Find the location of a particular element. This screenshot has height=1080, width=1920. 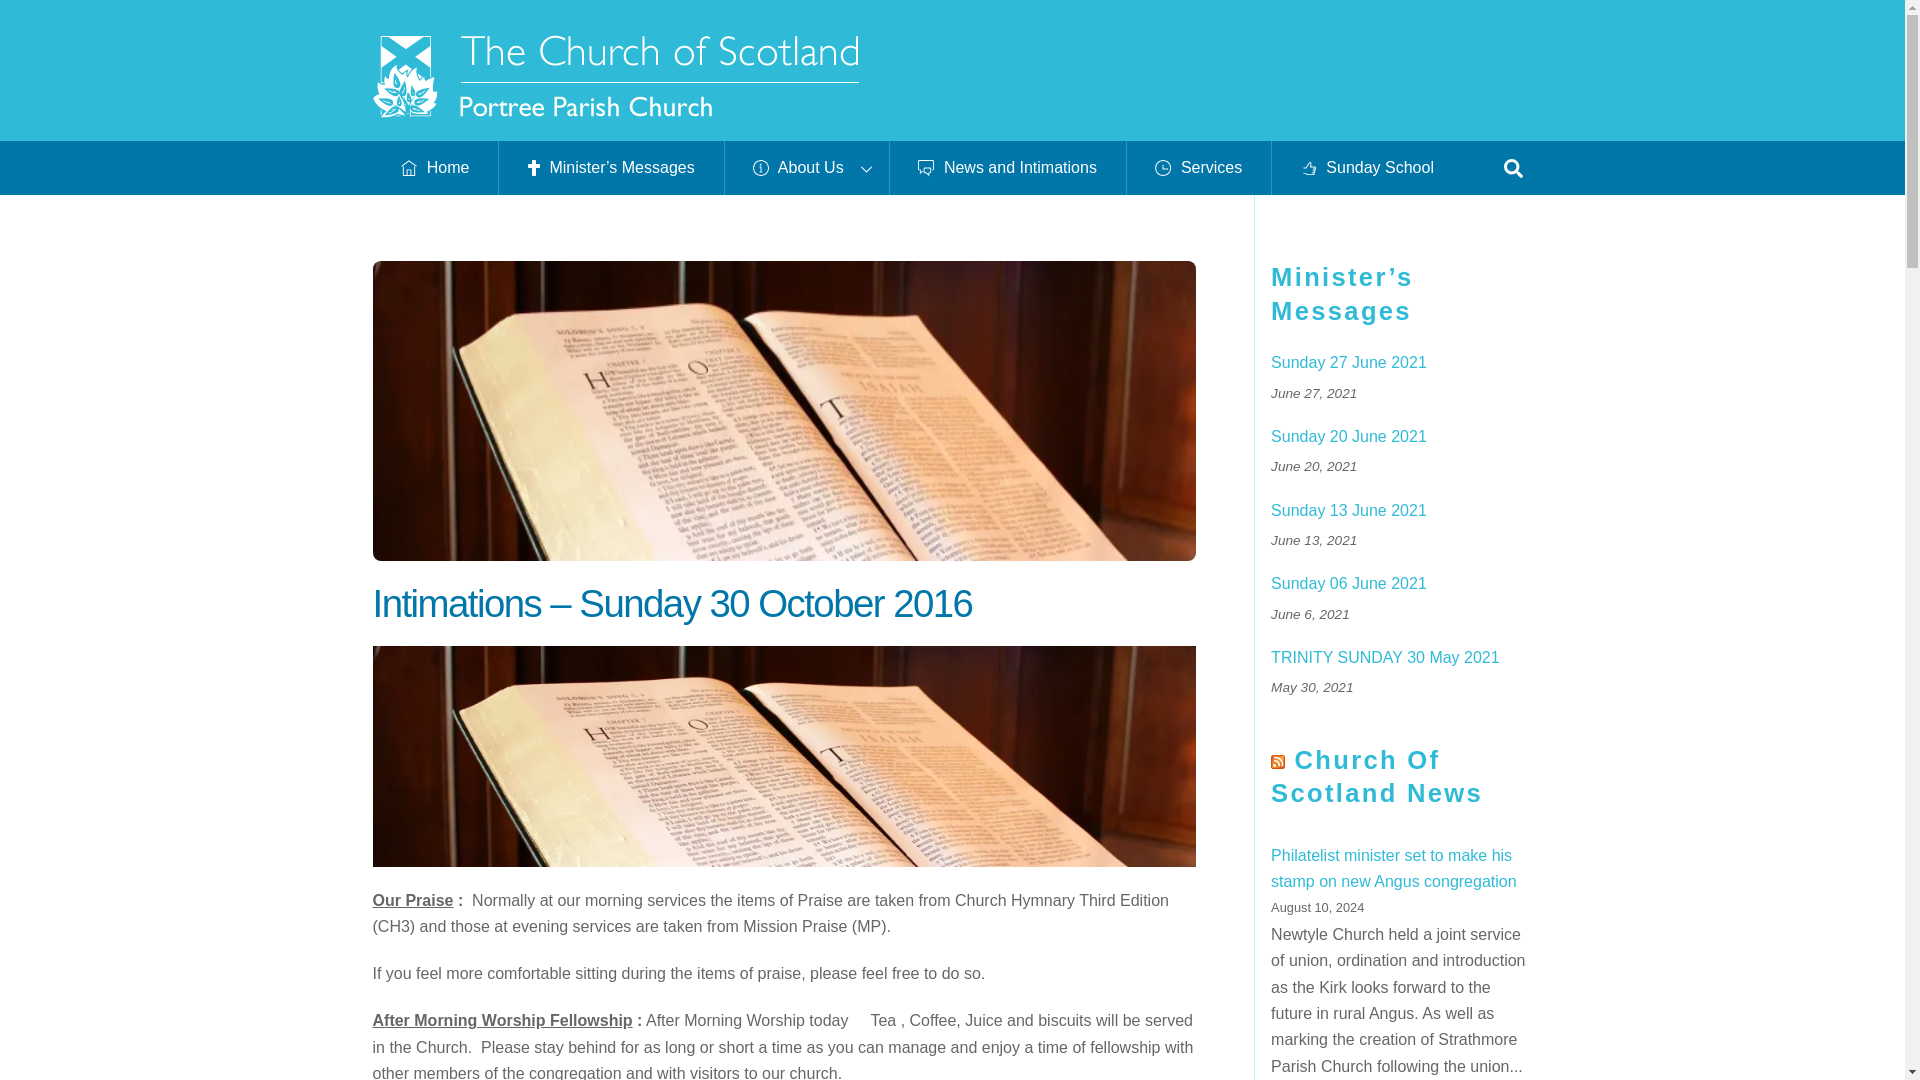

Church Of Scotland News is located at coordinates (1376, 776).